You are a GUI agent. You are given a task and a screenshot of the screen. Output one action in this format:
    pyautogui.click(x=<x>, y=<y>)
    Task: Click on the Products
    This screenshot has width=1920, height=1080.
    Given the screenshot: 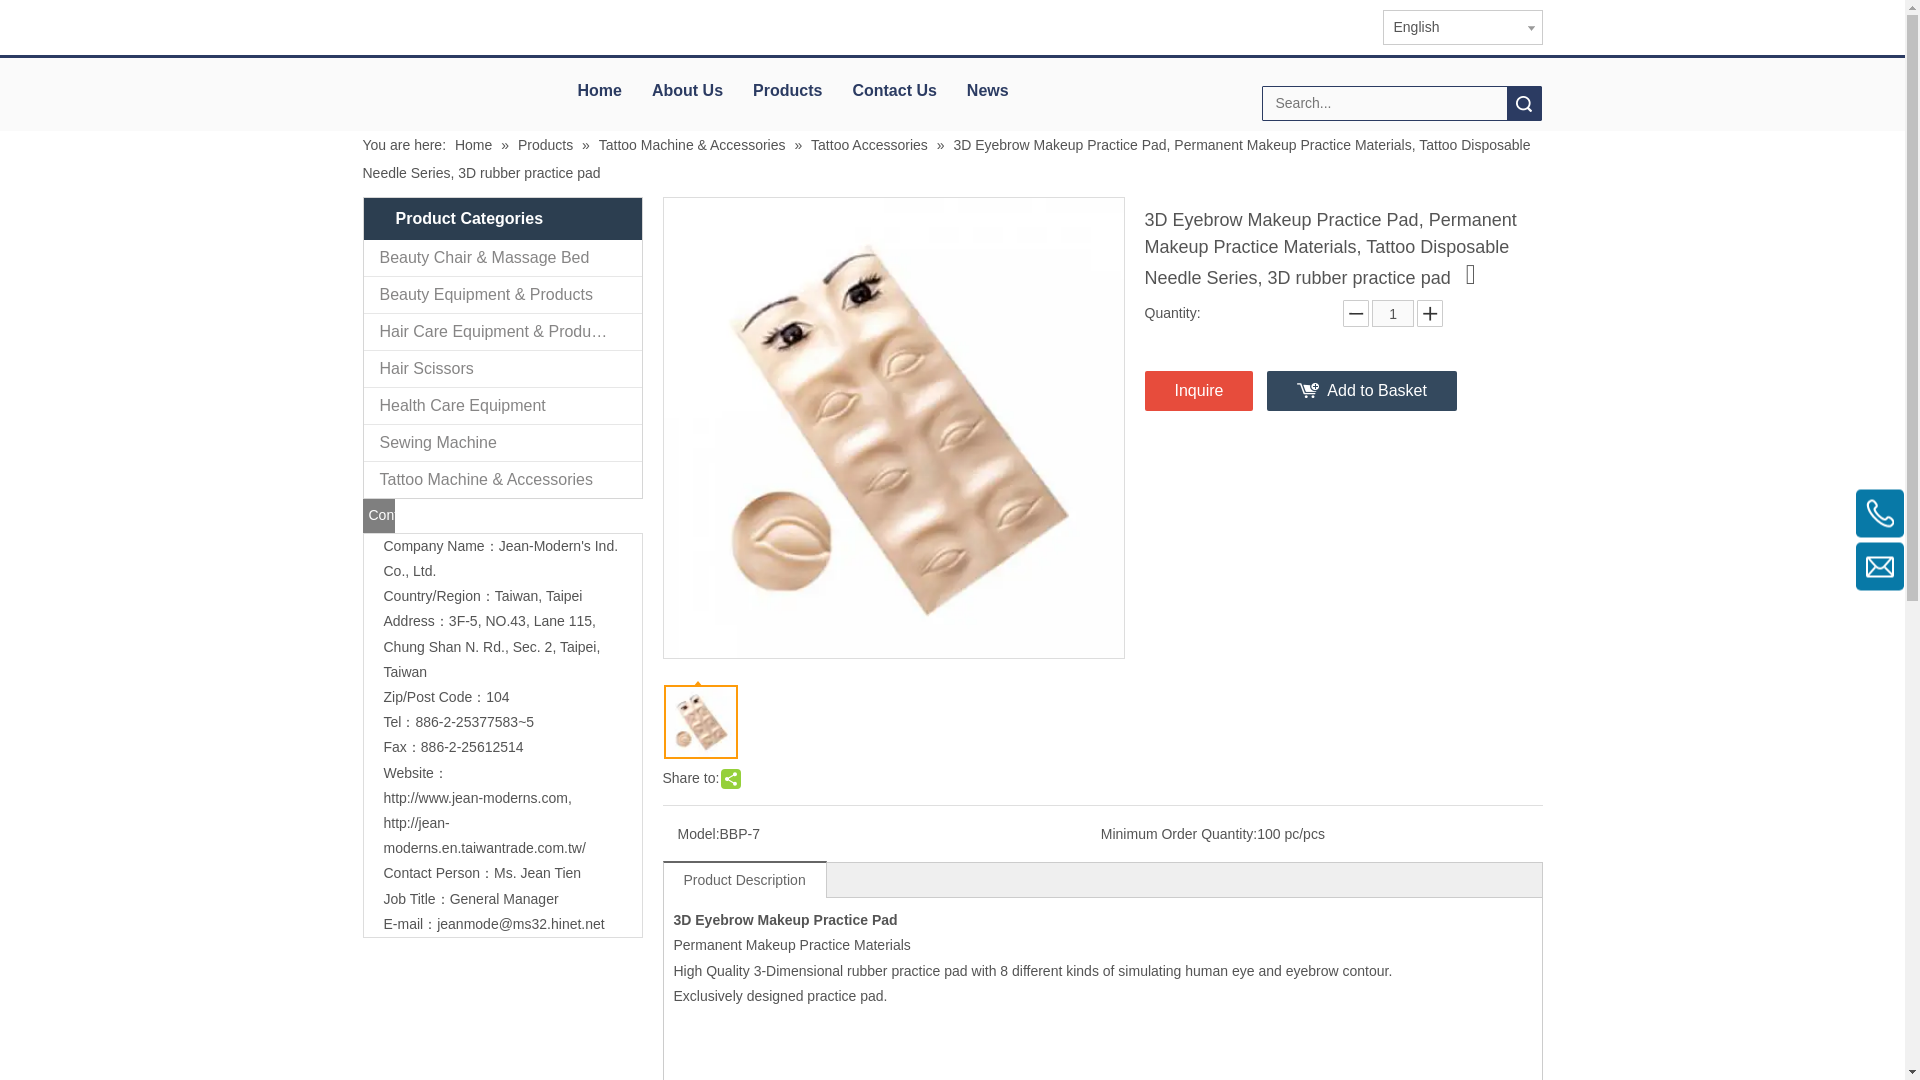 What is the action you would take?
    pyautogui.click(x=787, y=91)
    